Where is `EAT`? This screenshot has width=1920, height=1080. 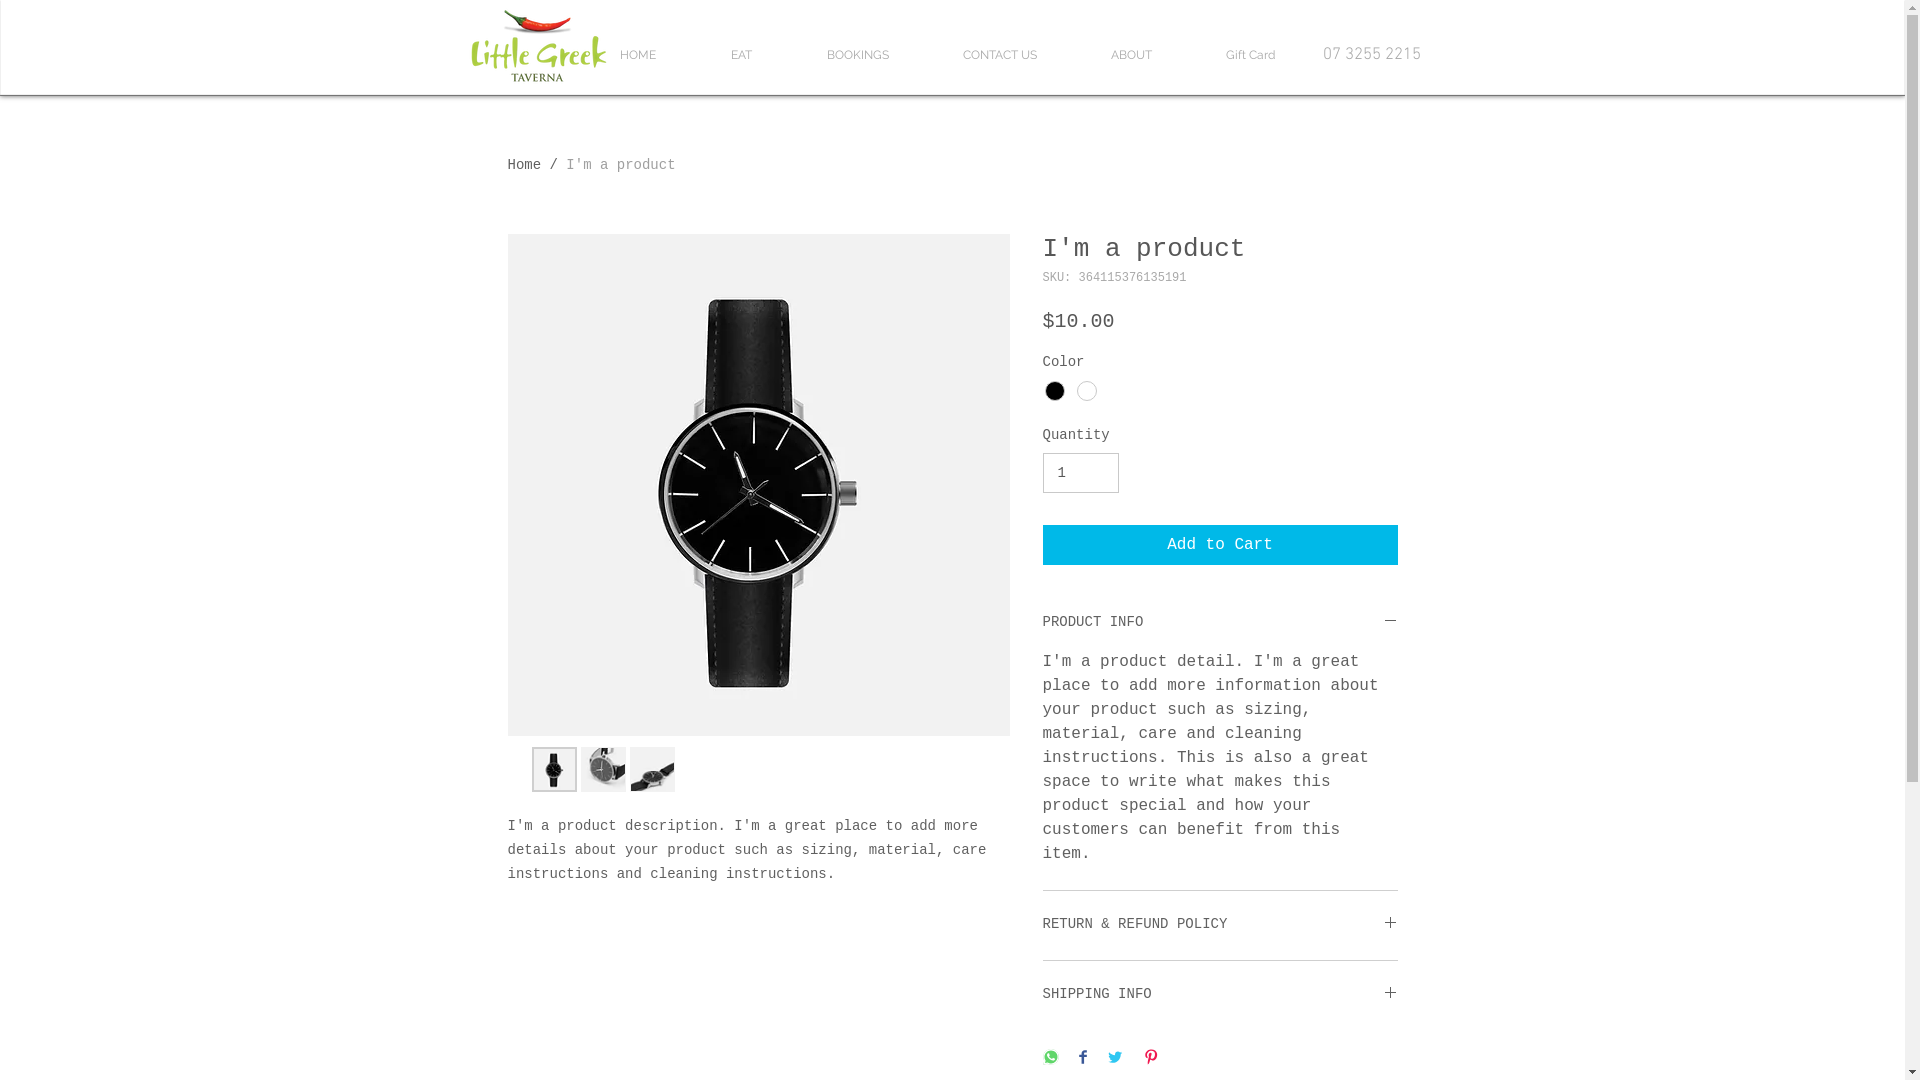
EAT is located at coordinates (742, 55).